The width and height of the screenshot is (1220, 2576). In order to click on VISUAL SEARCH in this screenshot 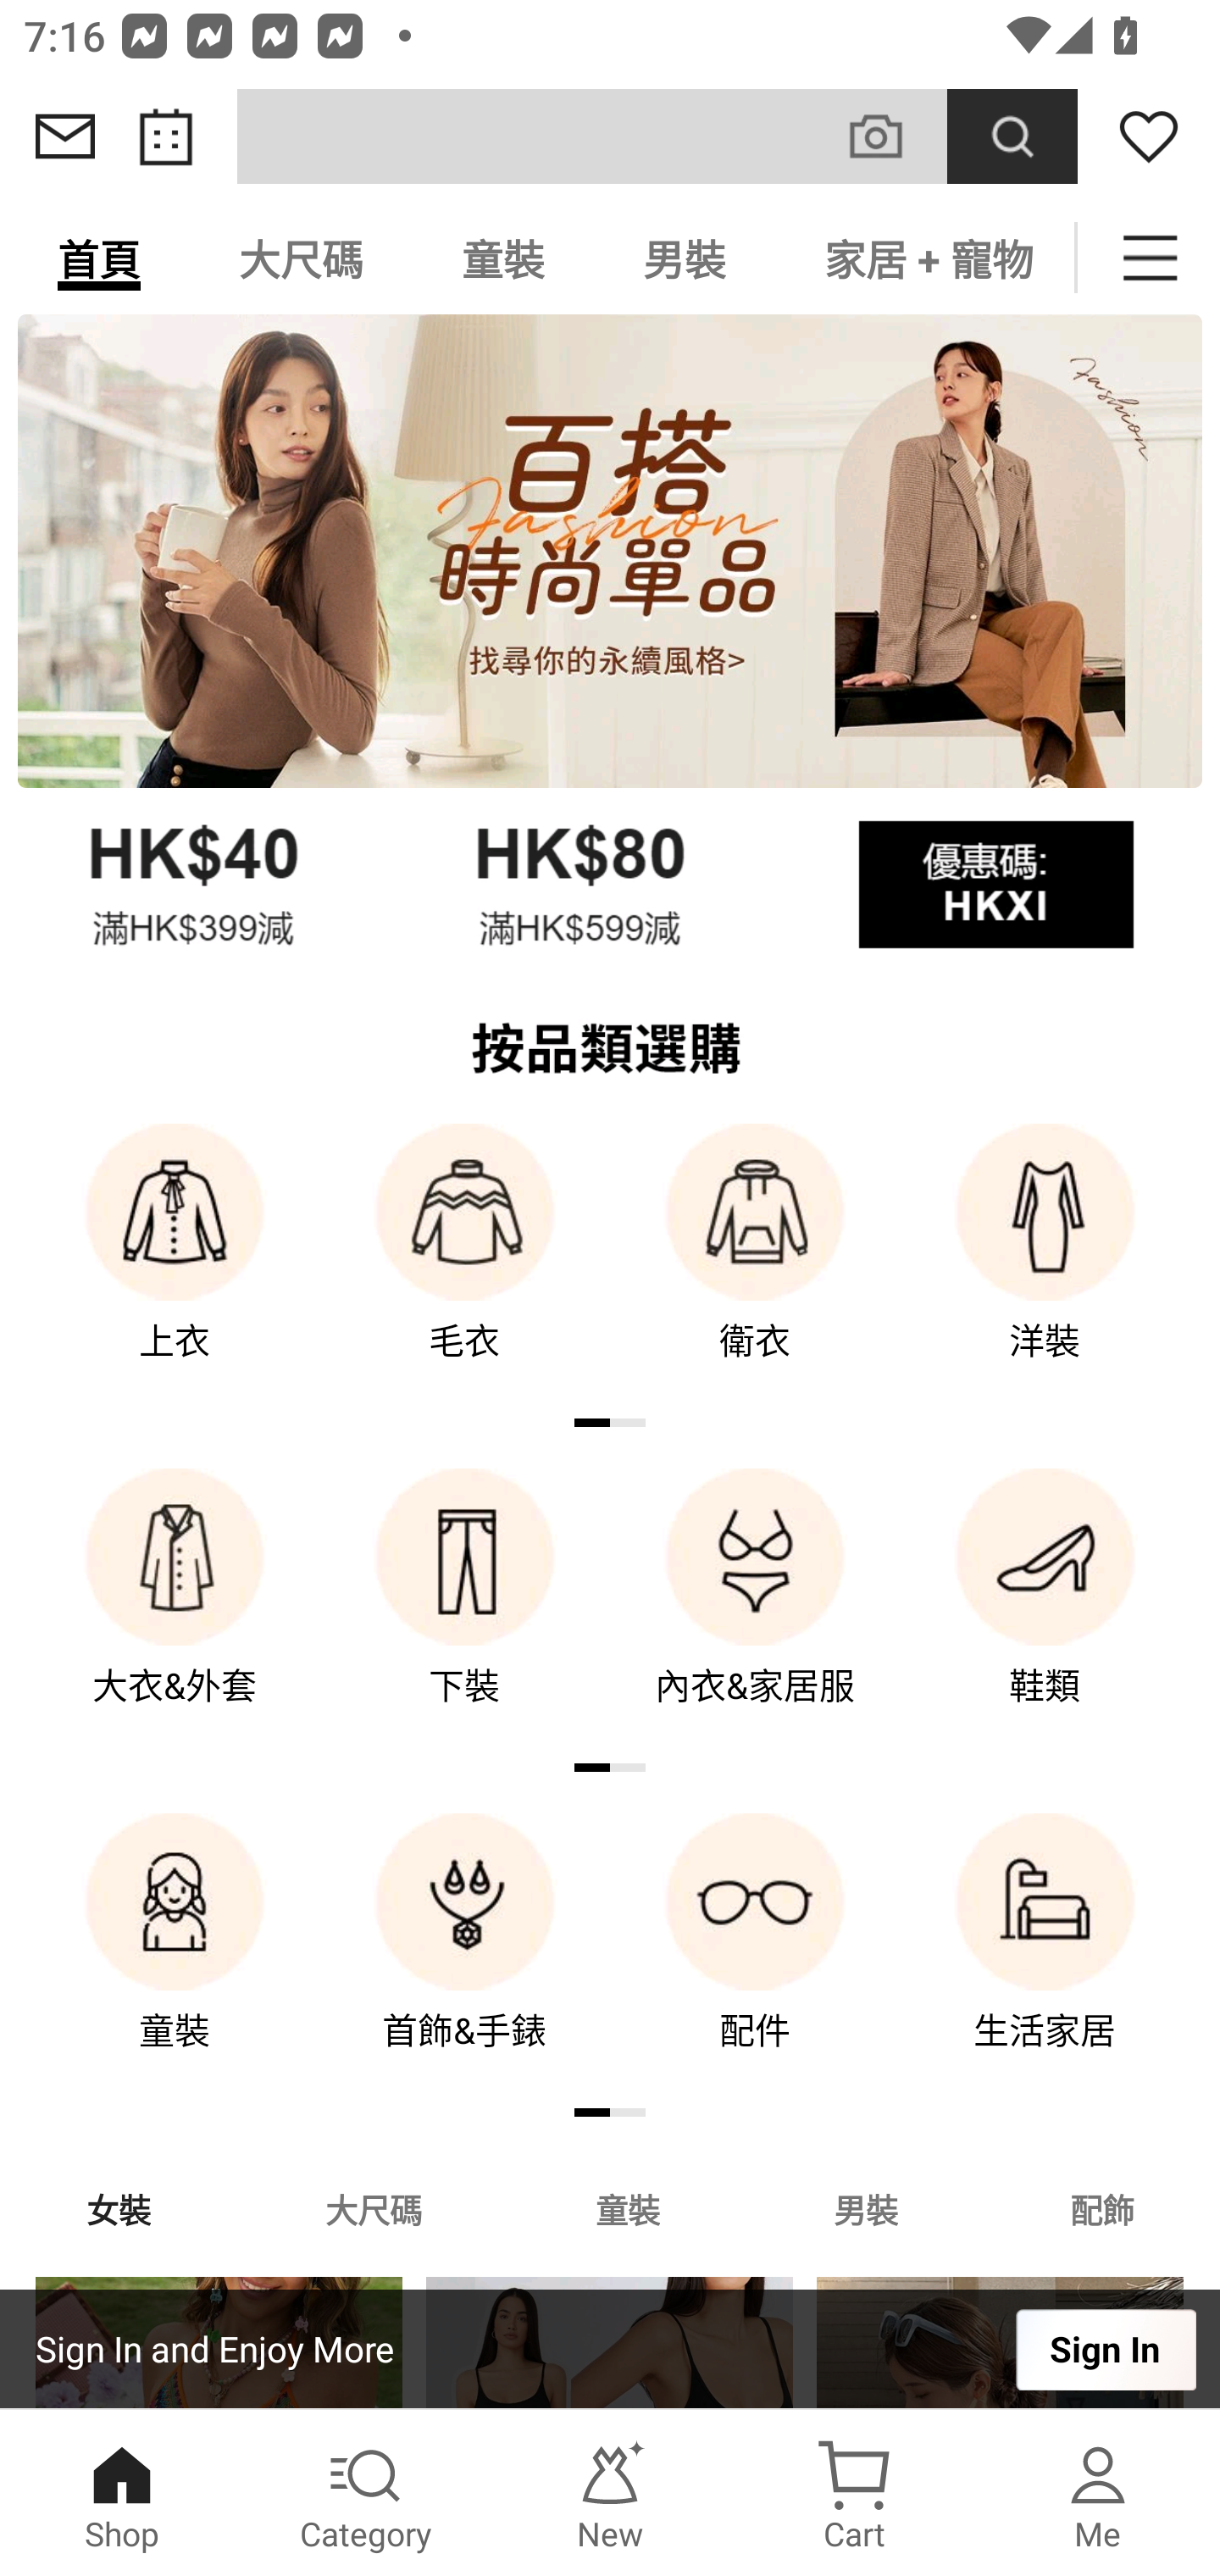, I will do `click(893, 136)`.